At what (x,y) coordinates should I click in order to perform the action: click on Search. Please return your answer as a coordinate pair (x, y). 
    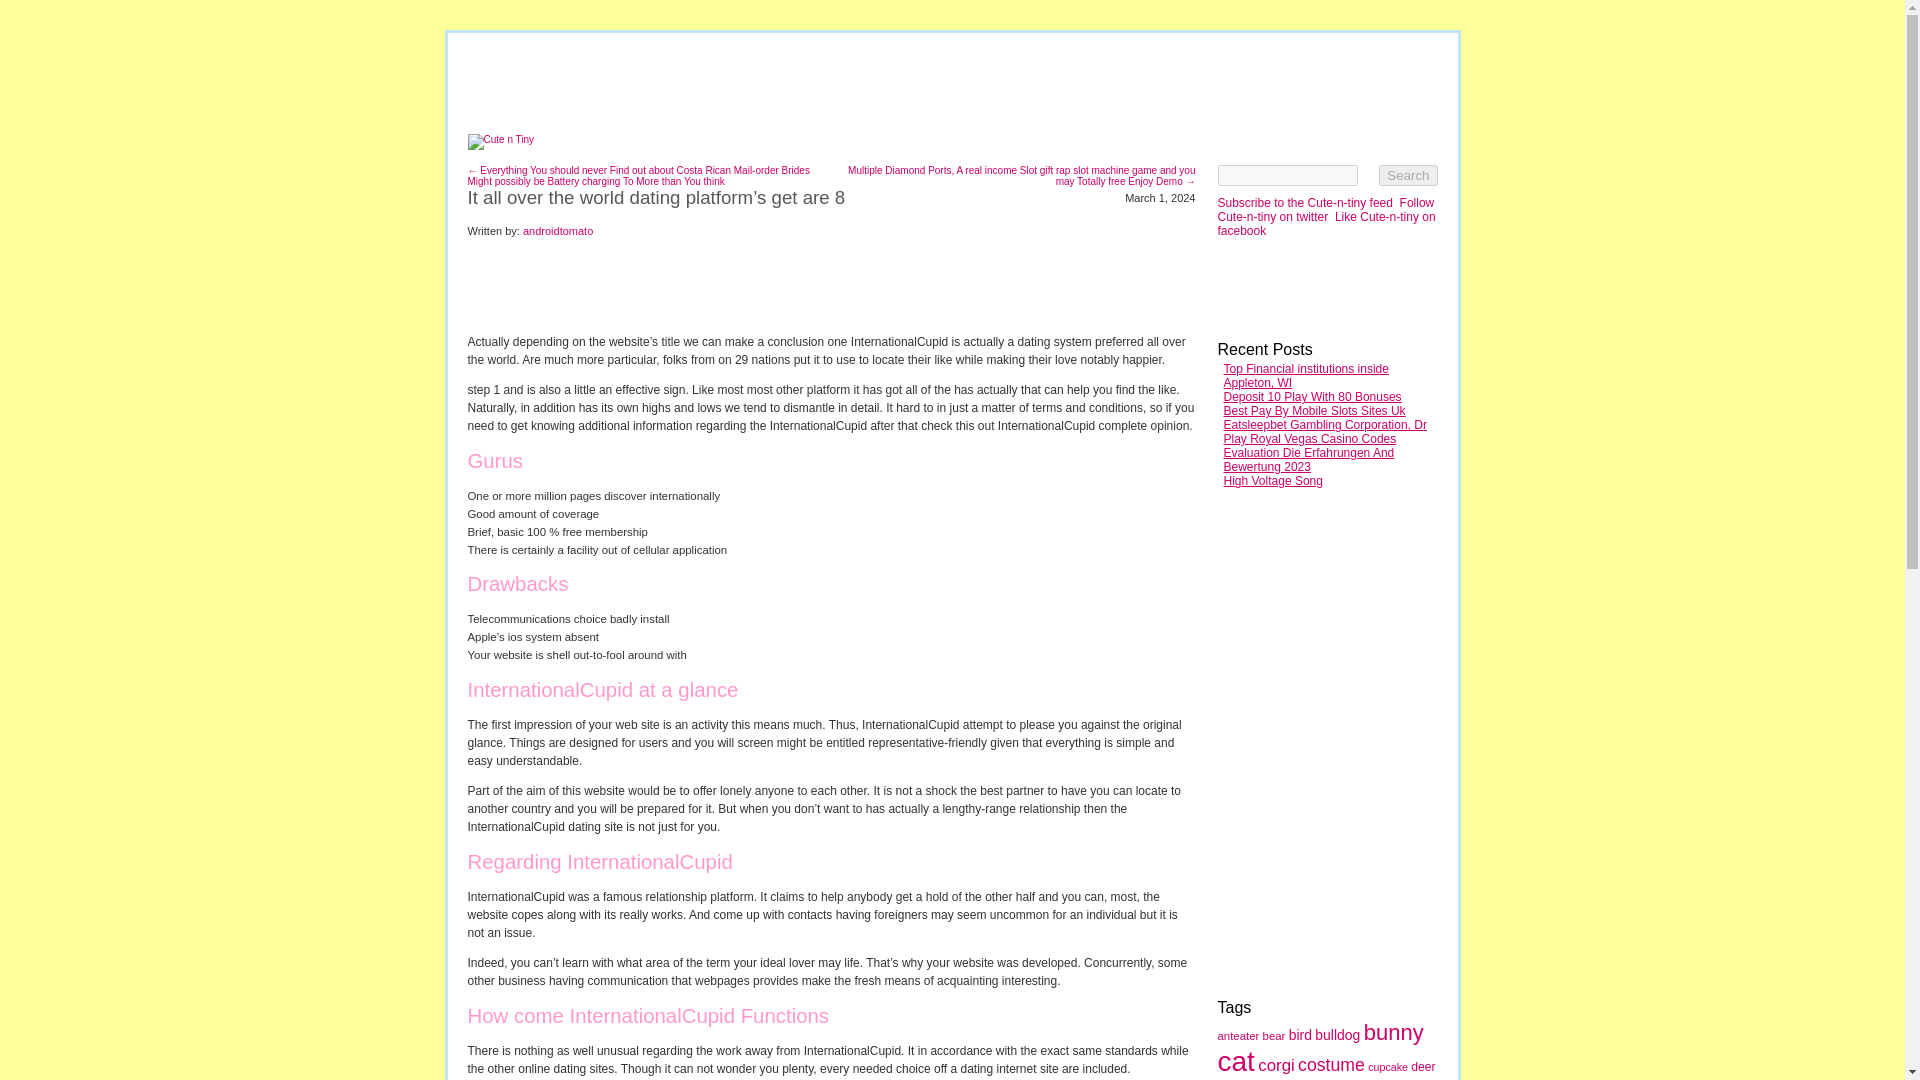
    Looking at the image, I should click on (1407, 175).